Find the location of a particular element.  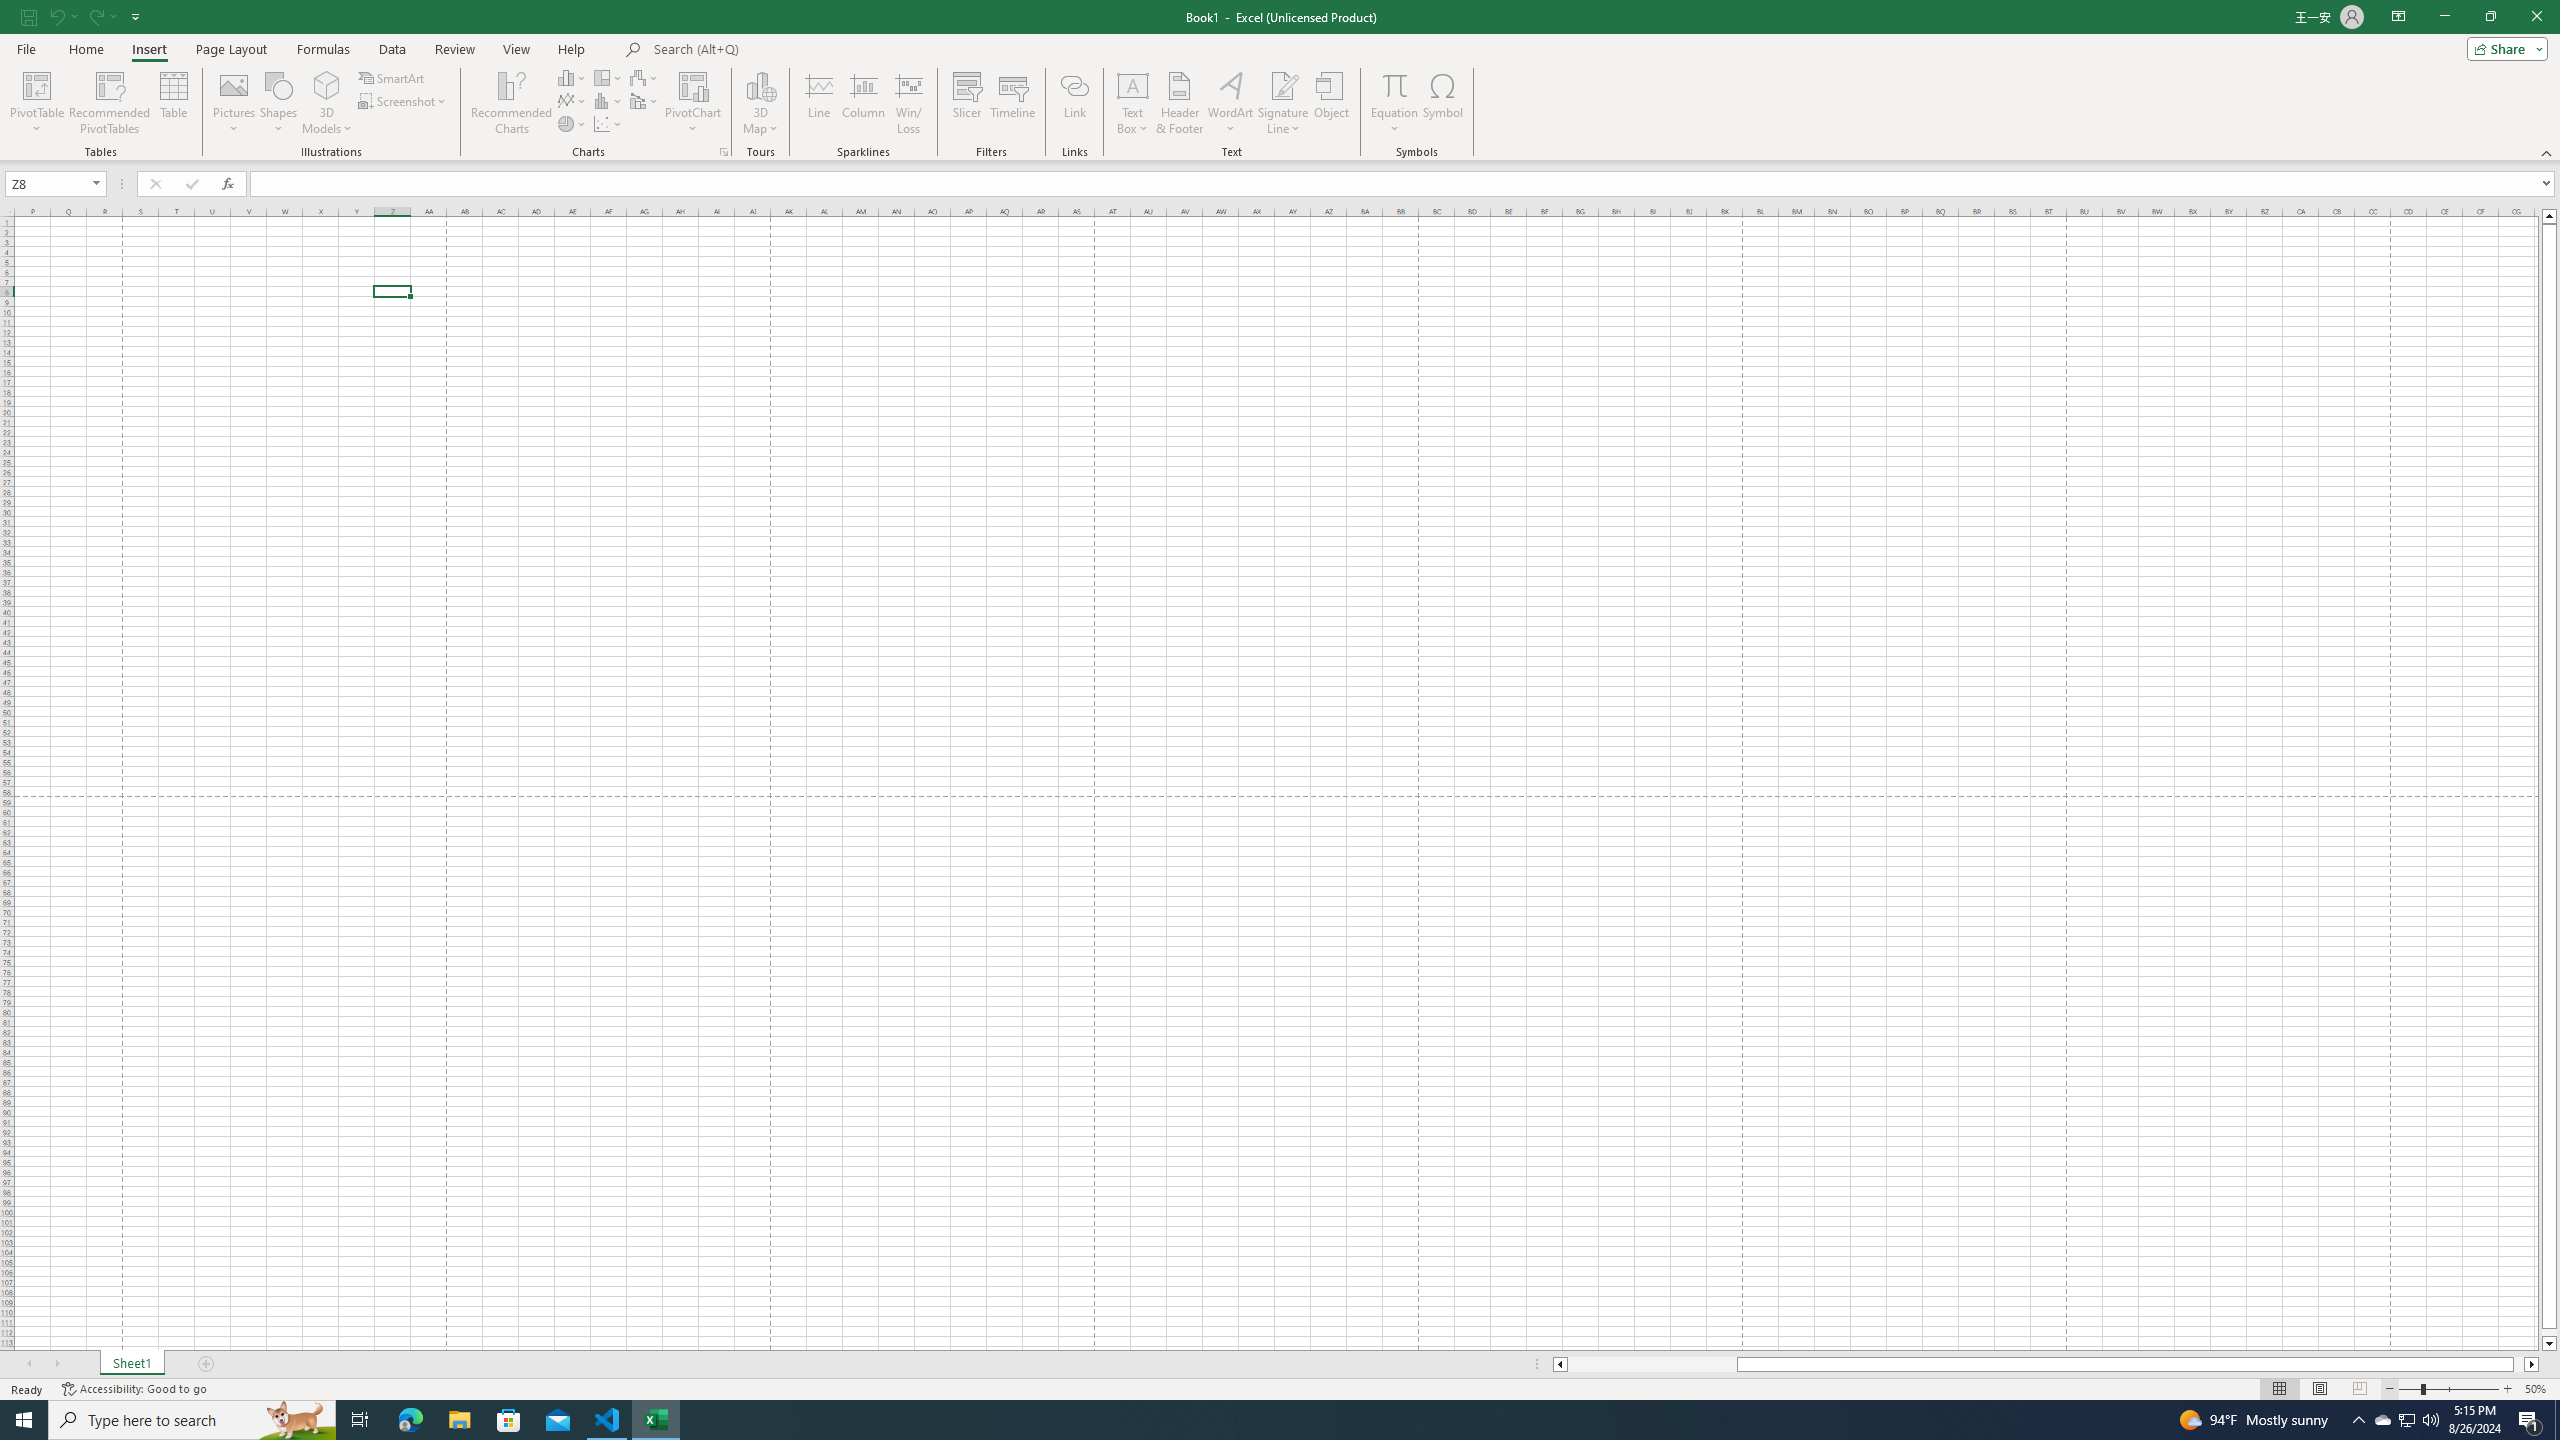

Column is located at coordinates (864, 103).